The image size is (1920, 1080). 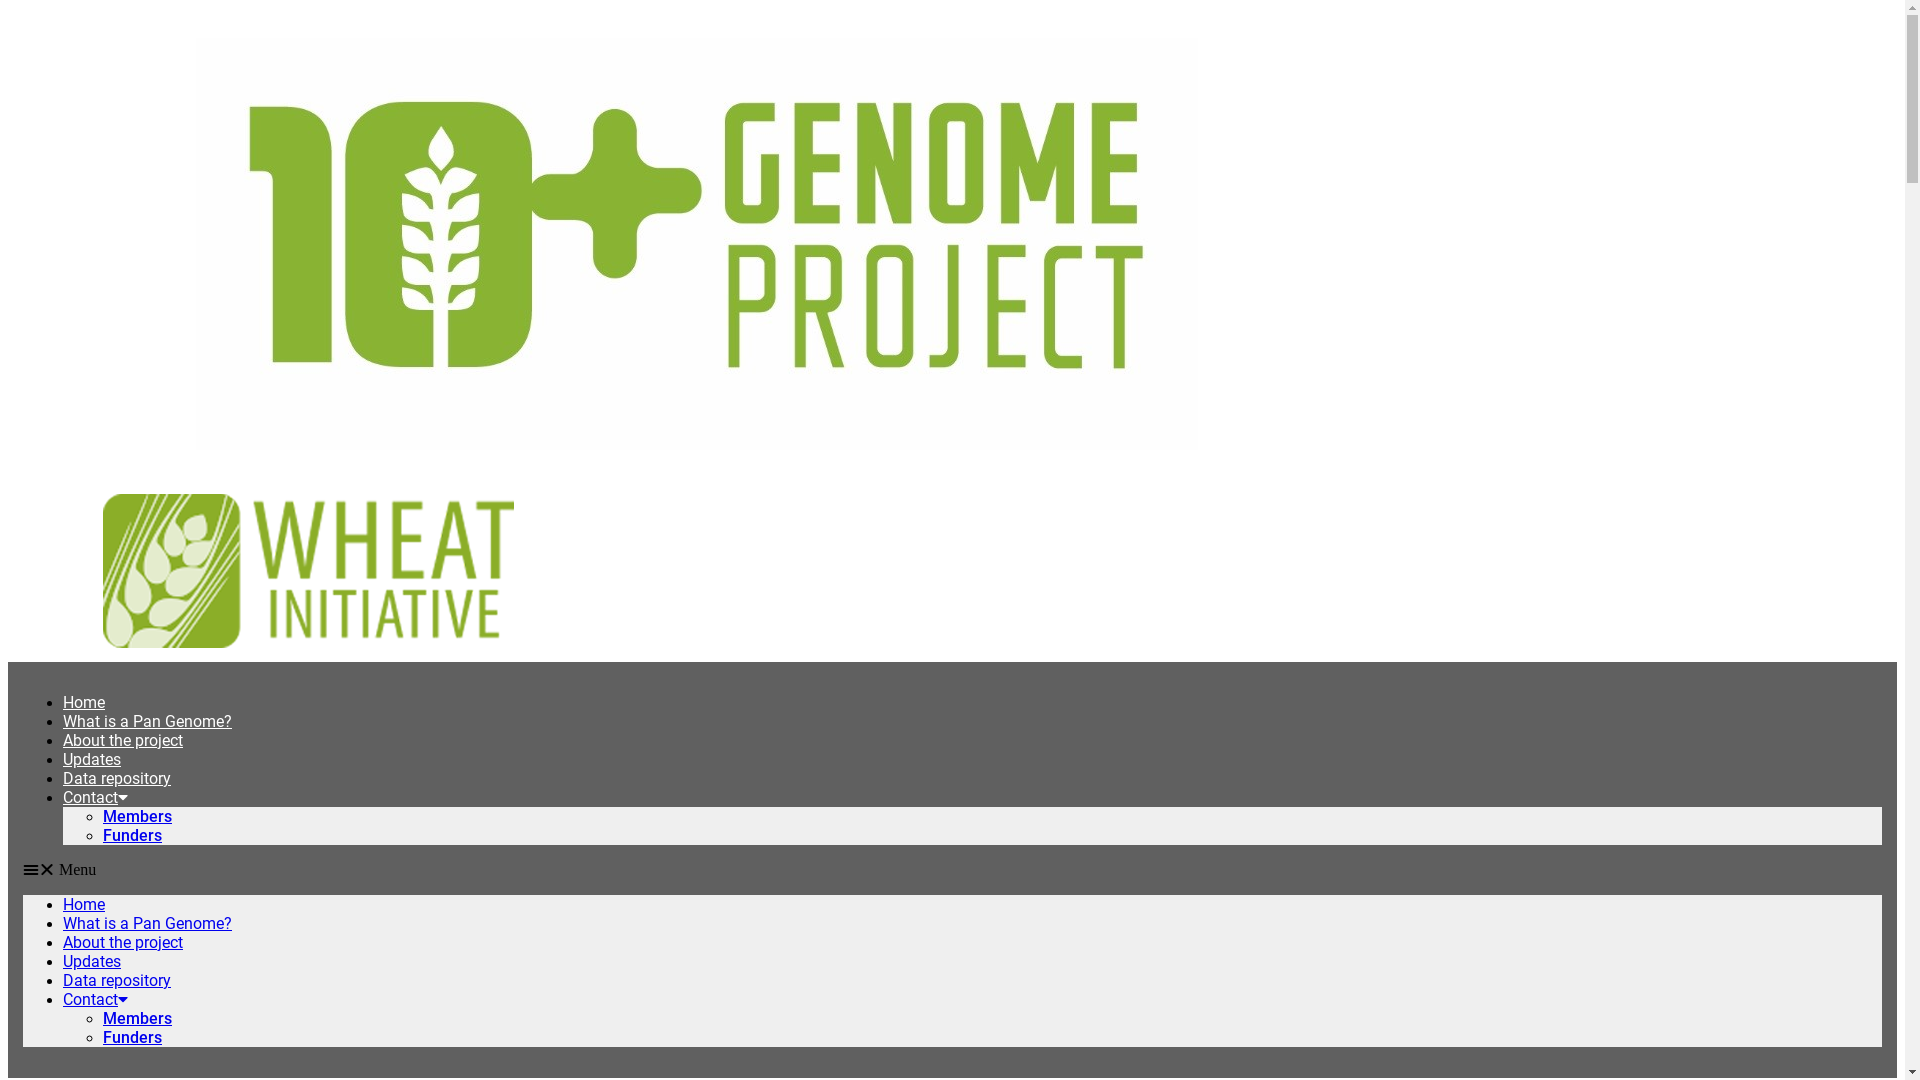 I want to click on Data repository, so click(x=117, y=980).